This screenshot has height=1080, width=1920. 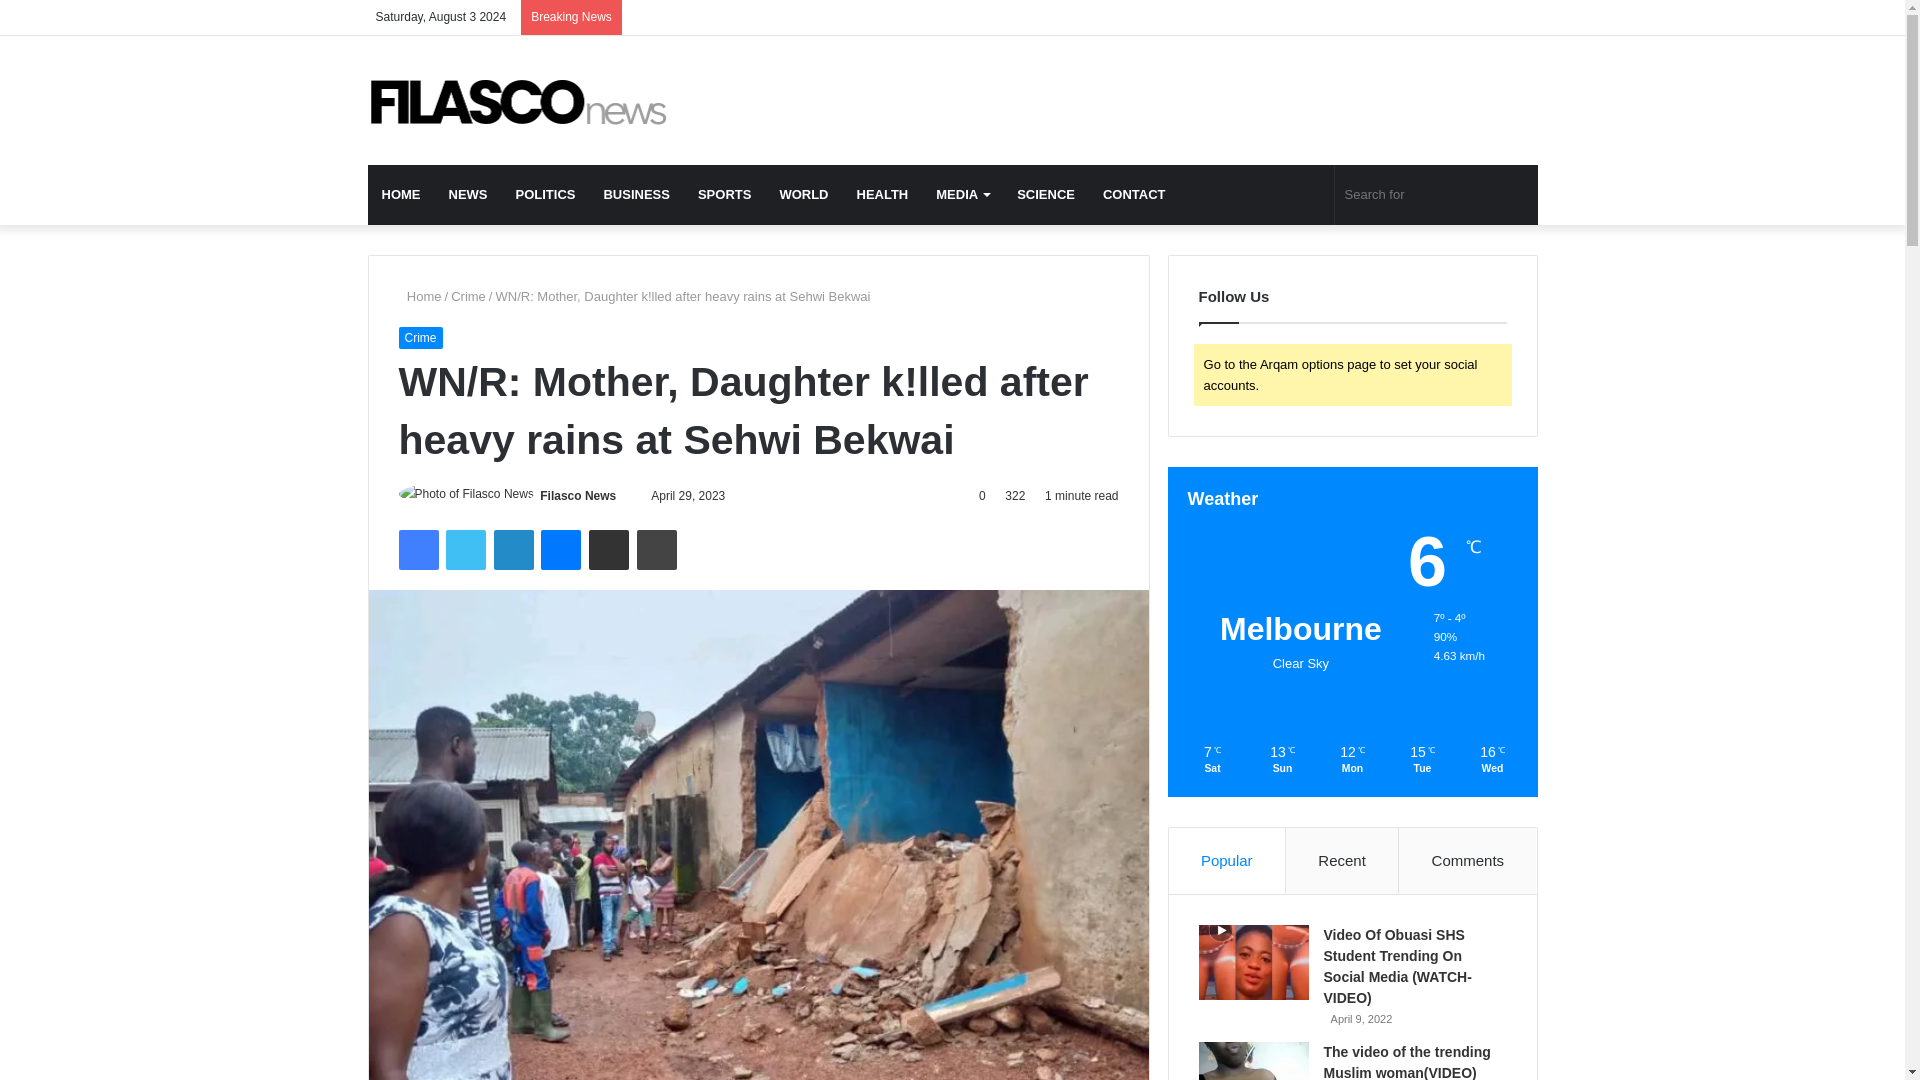 What do you see at coordinates (1403, 17) in the screenshot?
I see `YouTube` at bounding box center [1403, 17].